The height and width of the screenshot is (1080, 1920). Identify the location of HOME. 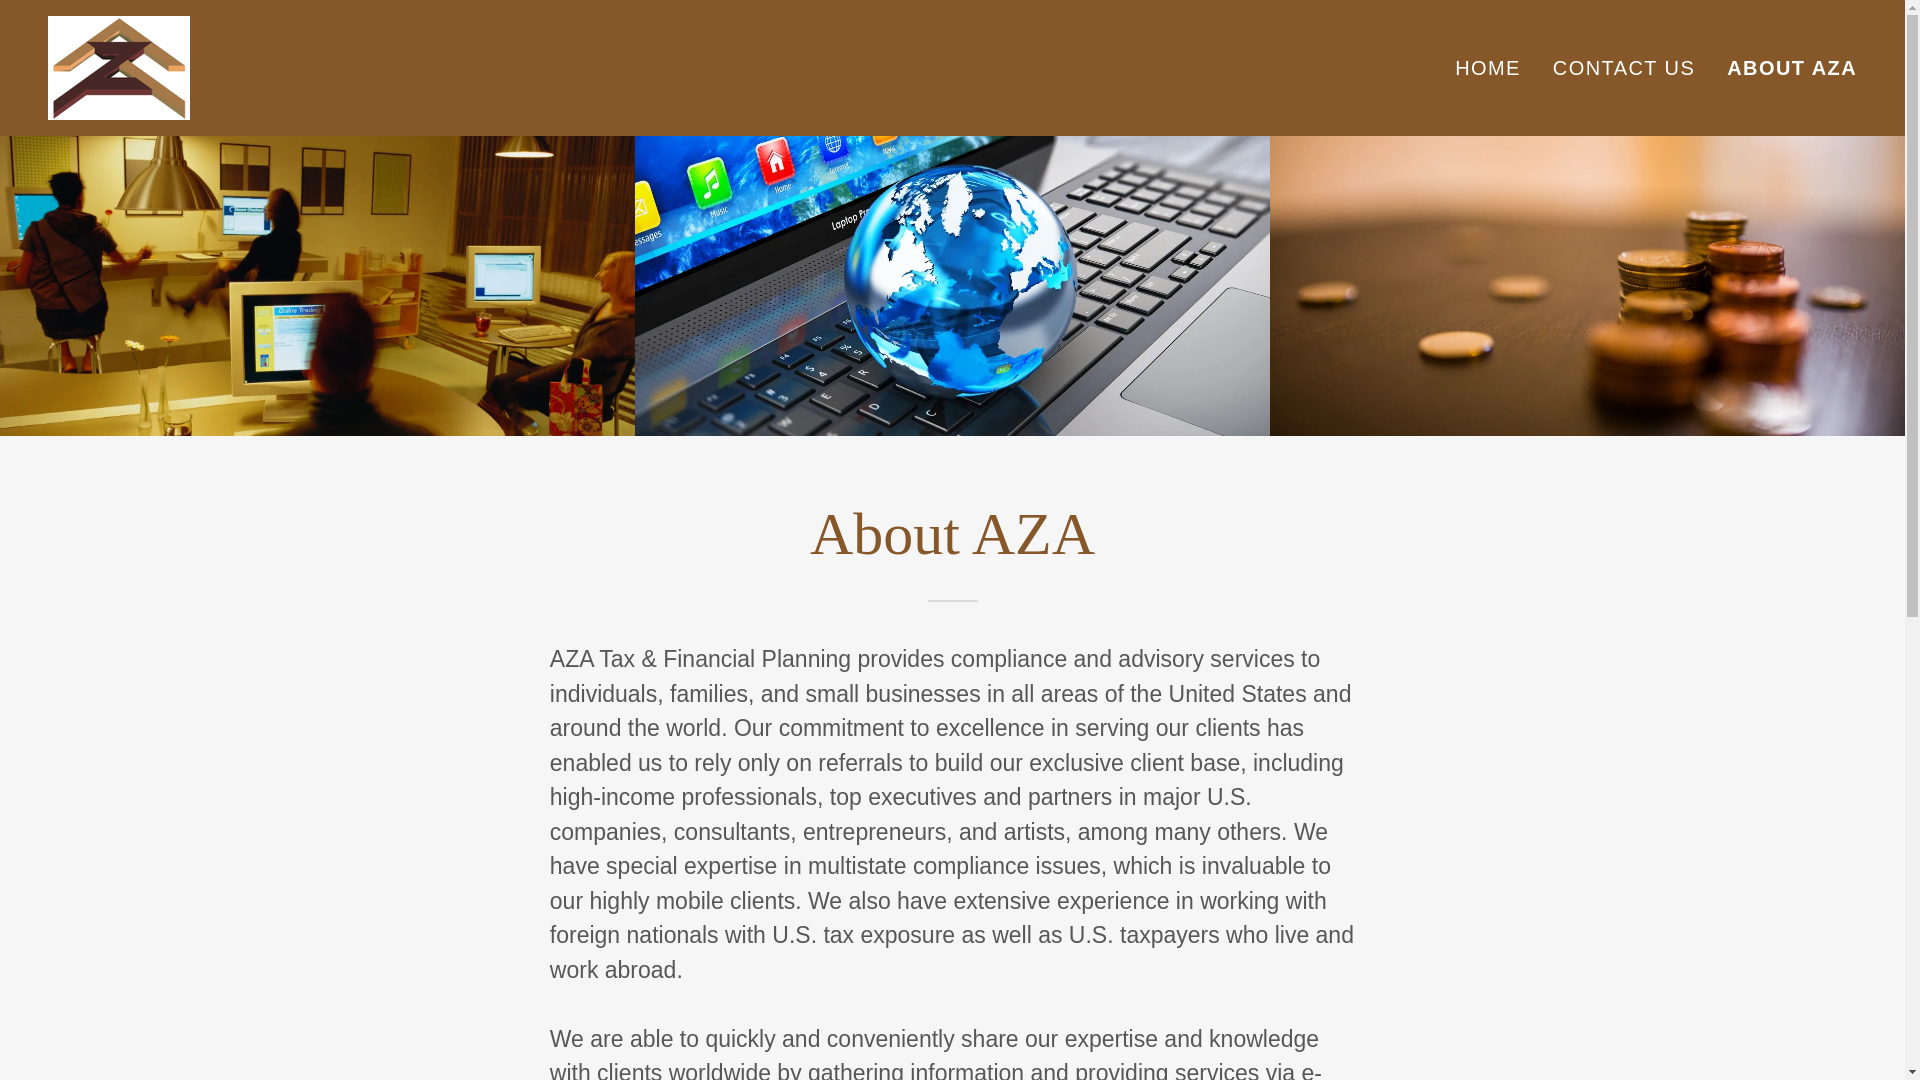
(1488, 68).